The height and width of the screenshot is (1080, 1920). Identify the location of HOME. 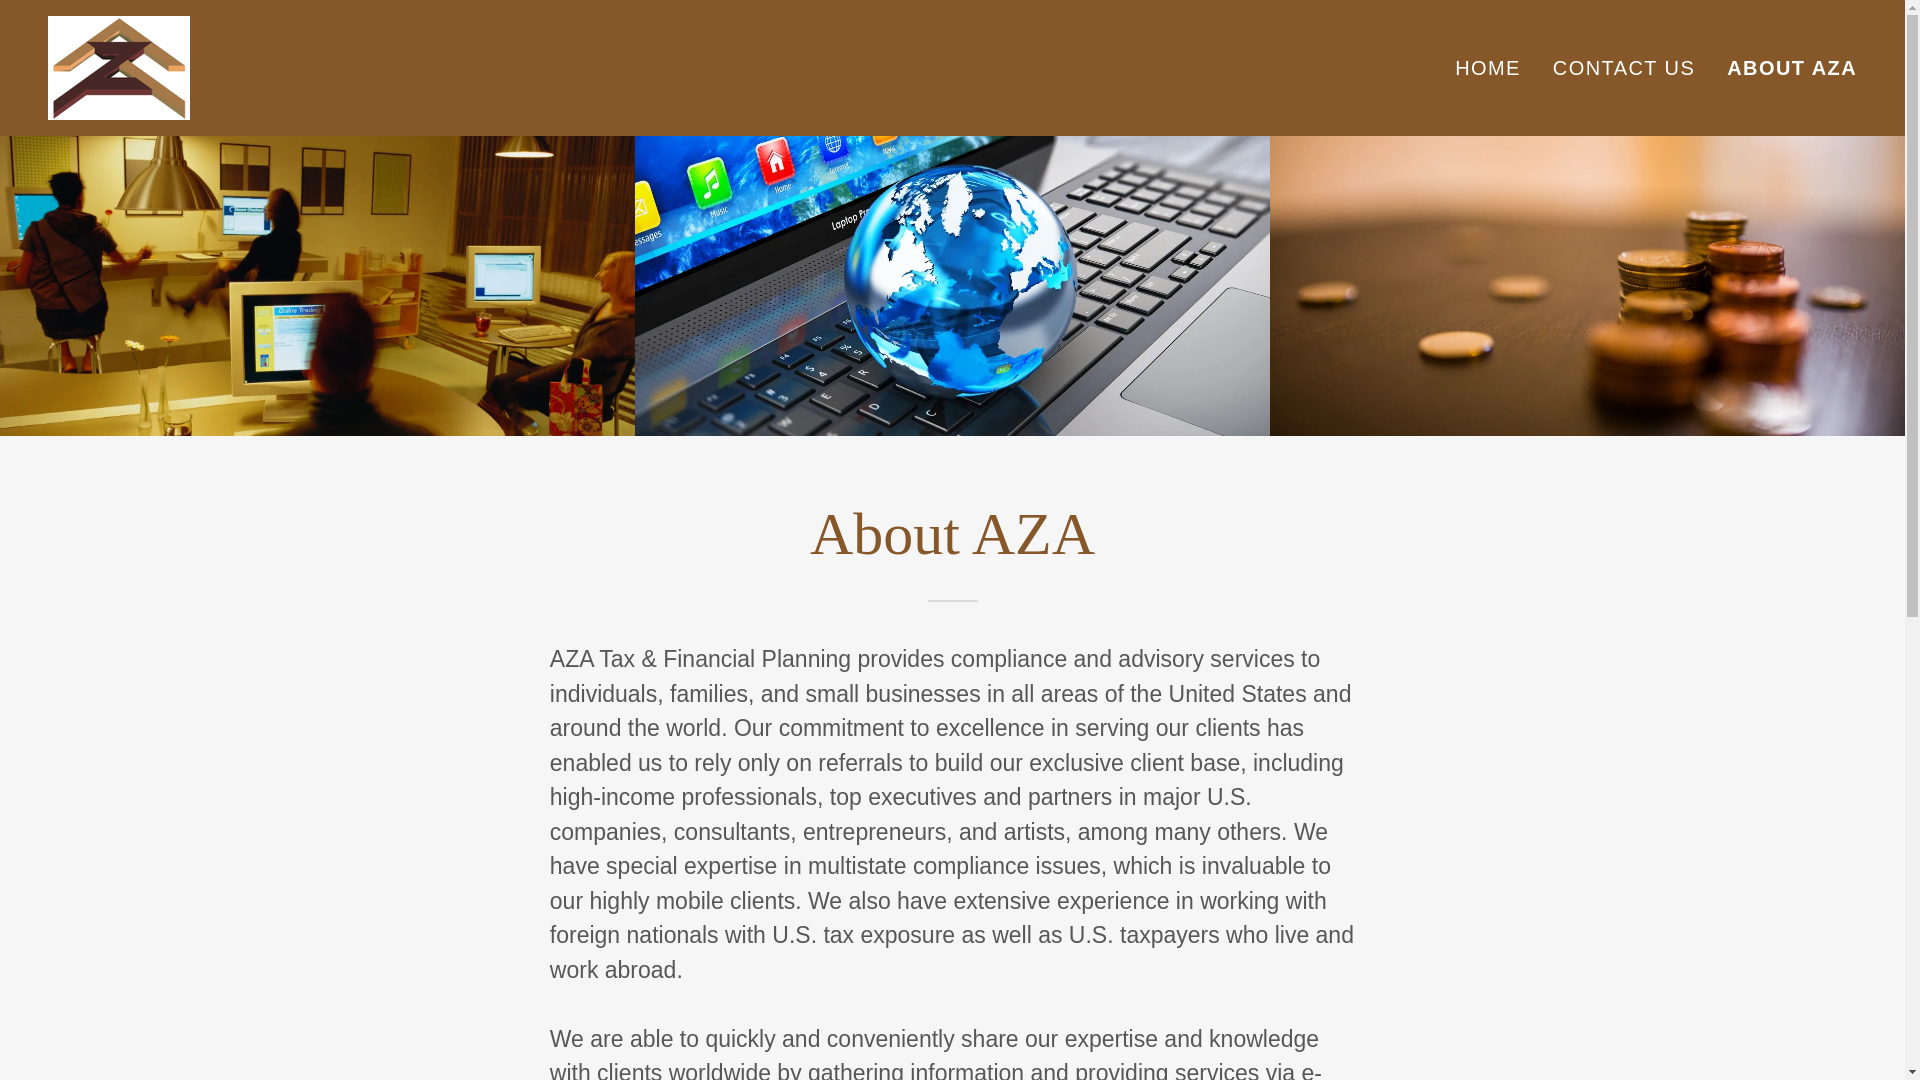
(1488, 68).